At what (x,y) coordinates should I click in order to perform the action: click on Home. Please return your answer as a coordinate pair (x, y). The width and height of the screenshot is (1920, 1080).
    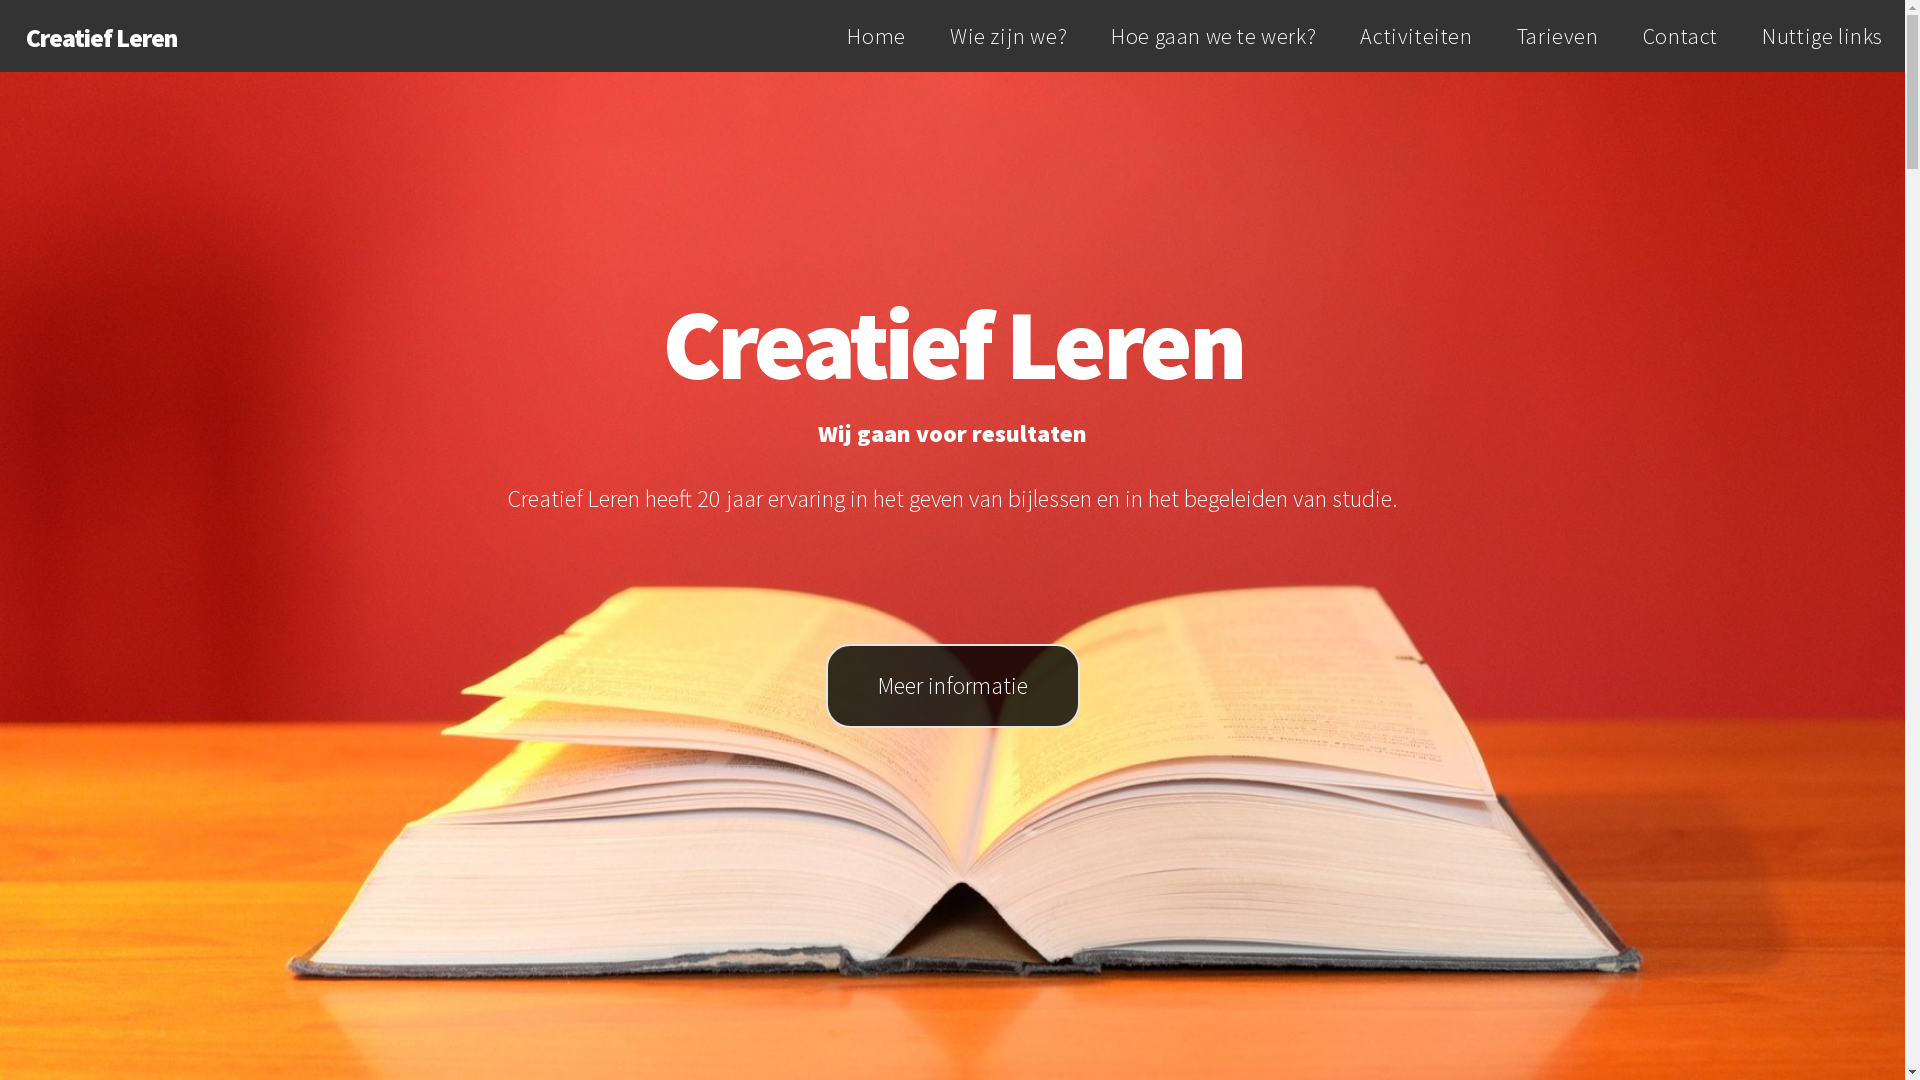
    Looking at the image, I should click on (876, 36).